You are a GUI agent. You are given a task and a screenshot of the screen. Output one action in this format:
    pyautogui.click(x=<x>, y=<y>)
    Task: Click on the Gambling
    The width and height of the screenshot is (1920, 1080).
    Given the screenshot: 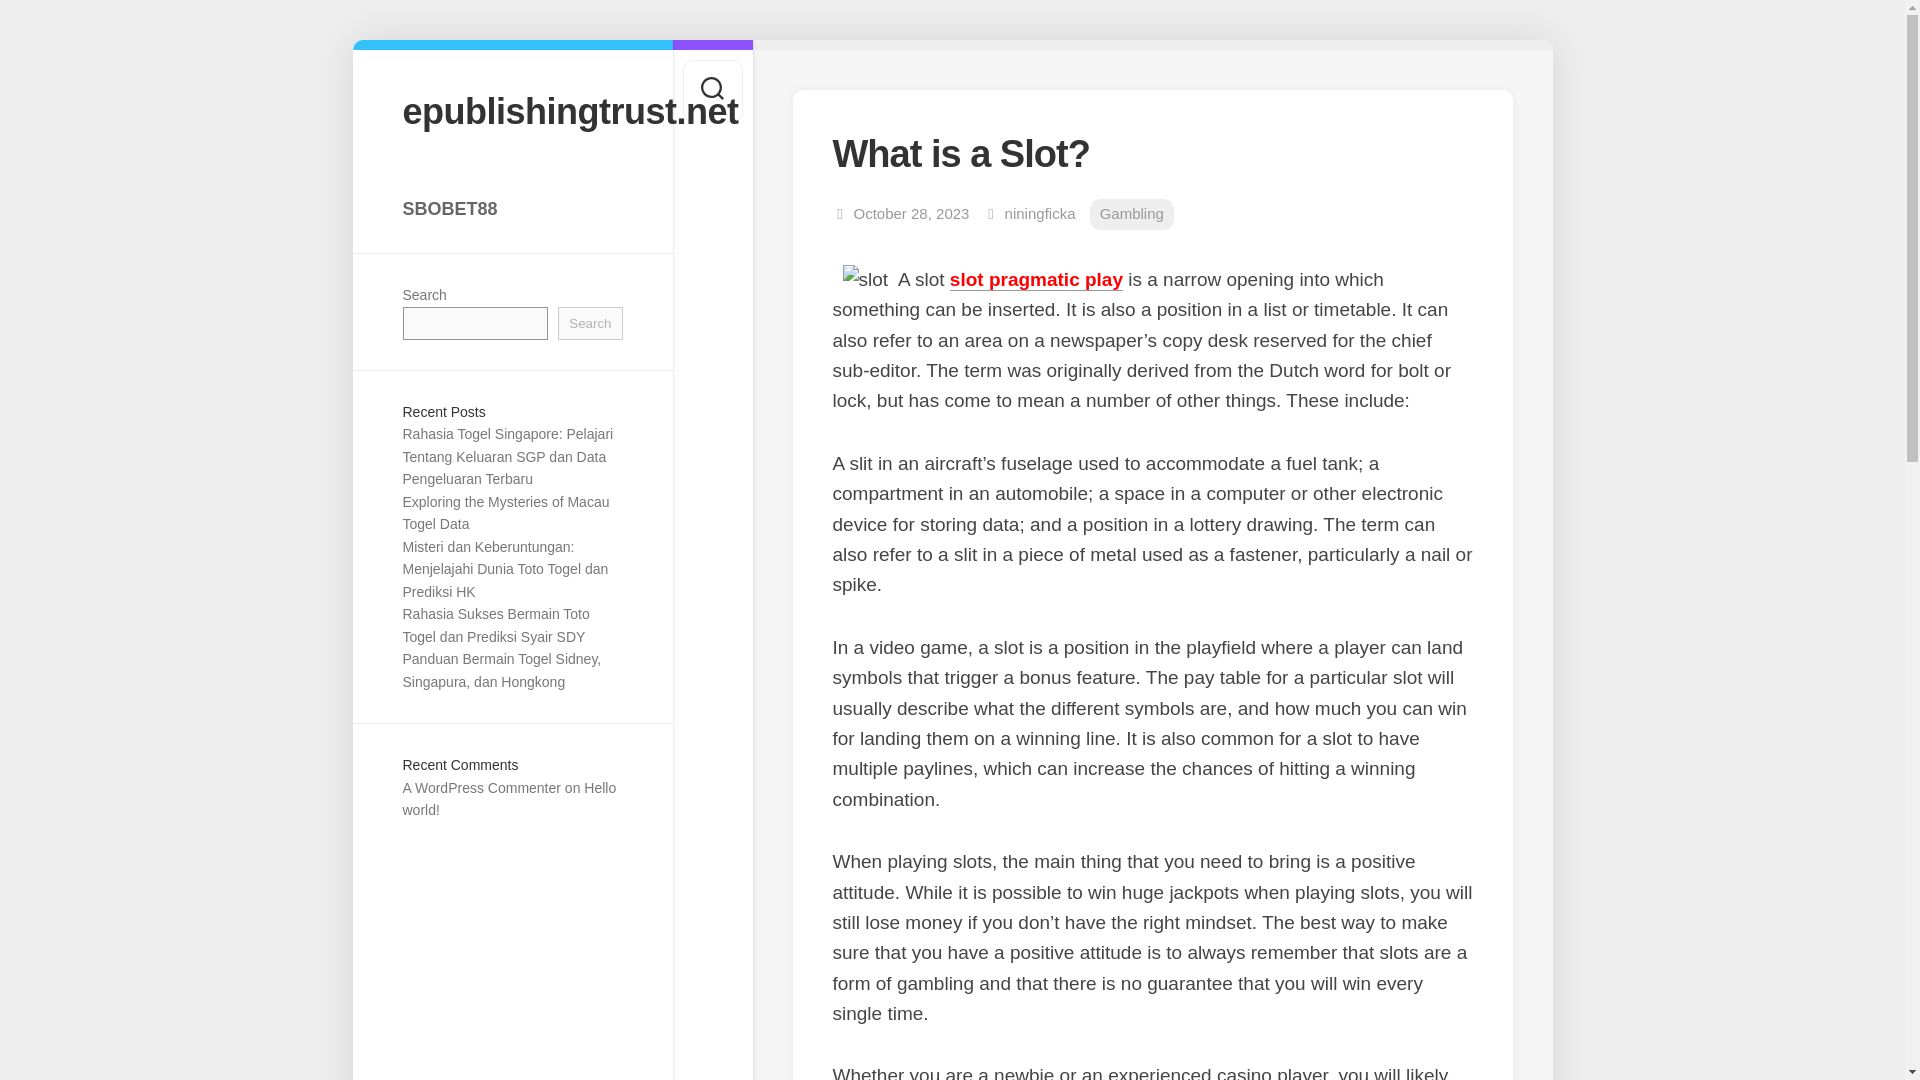 What is the action you would take?
    pyautogui.click(x=1132, y=214)
    